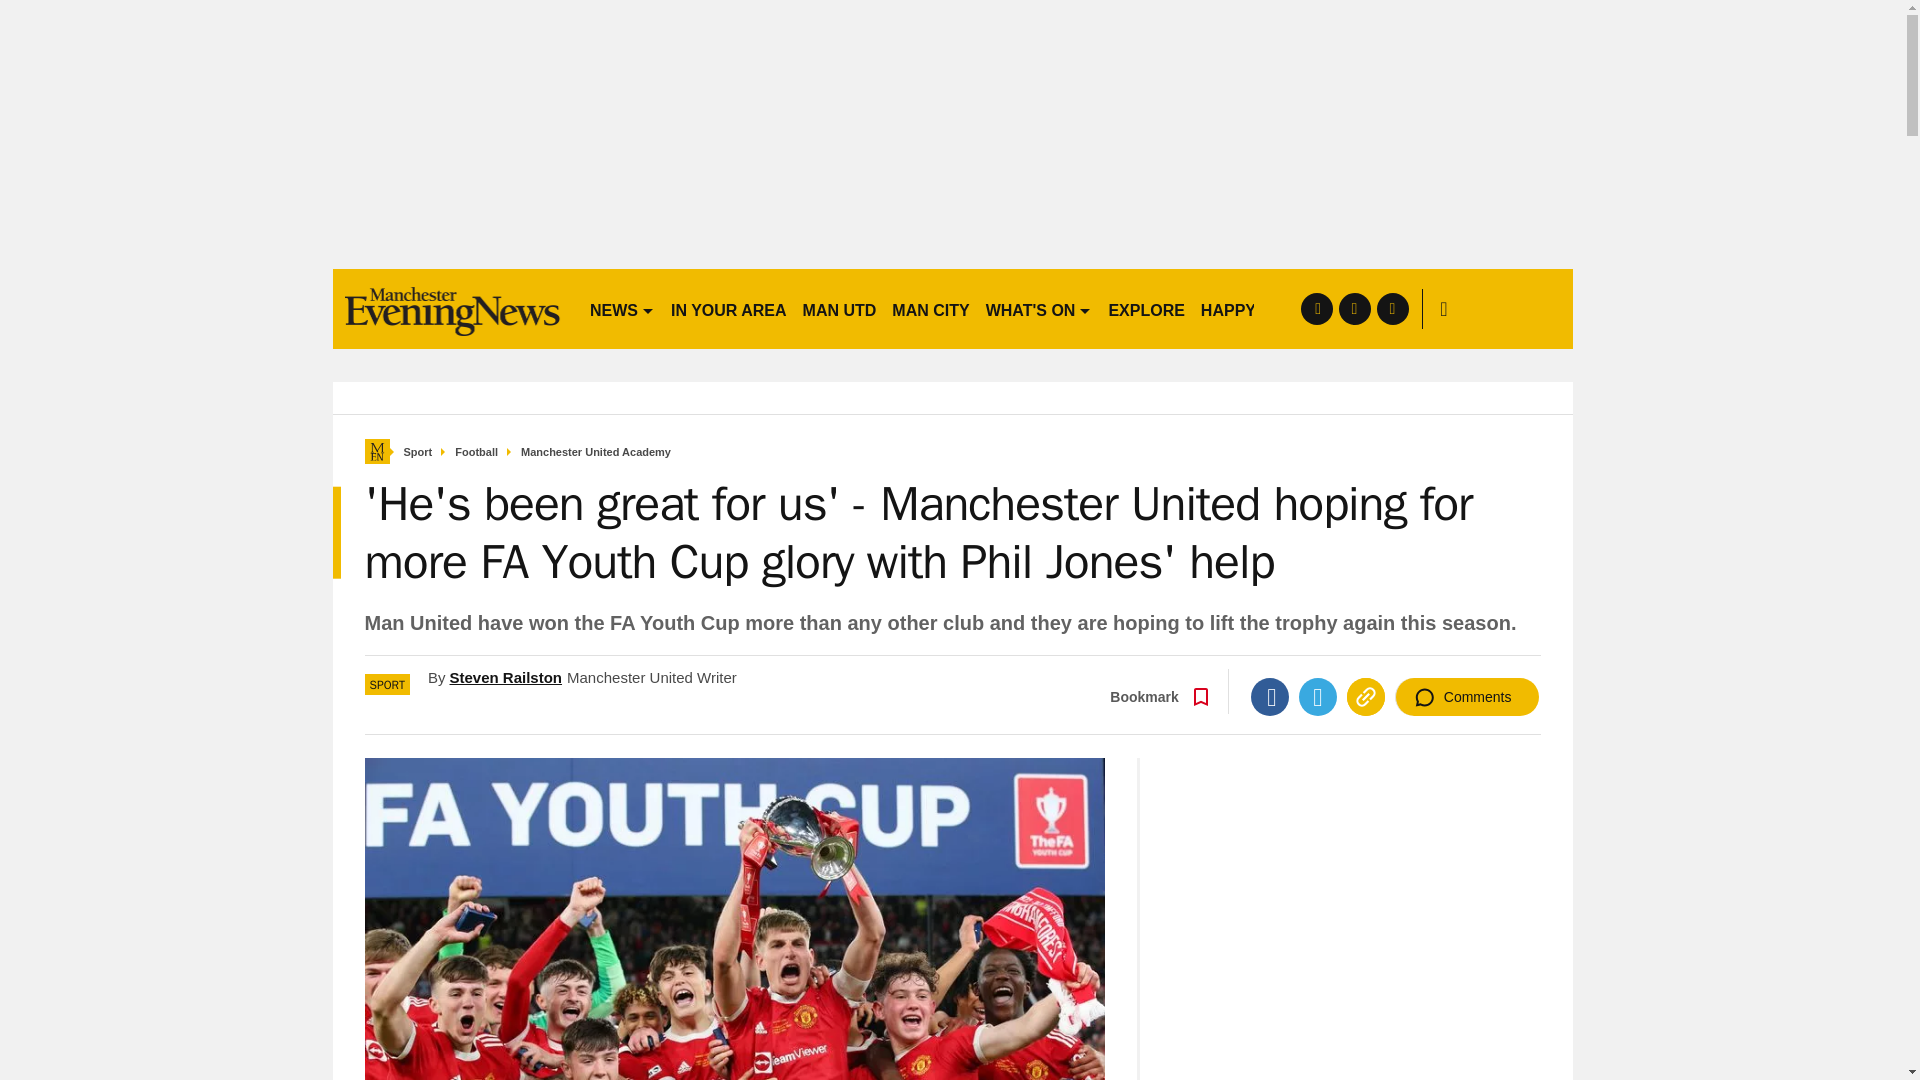 The width and height of the screenshot is (1920, 1080). Describe the element at coordinates (1038, 308) in the screenshot. I see `WHAT'S ON` at that location.